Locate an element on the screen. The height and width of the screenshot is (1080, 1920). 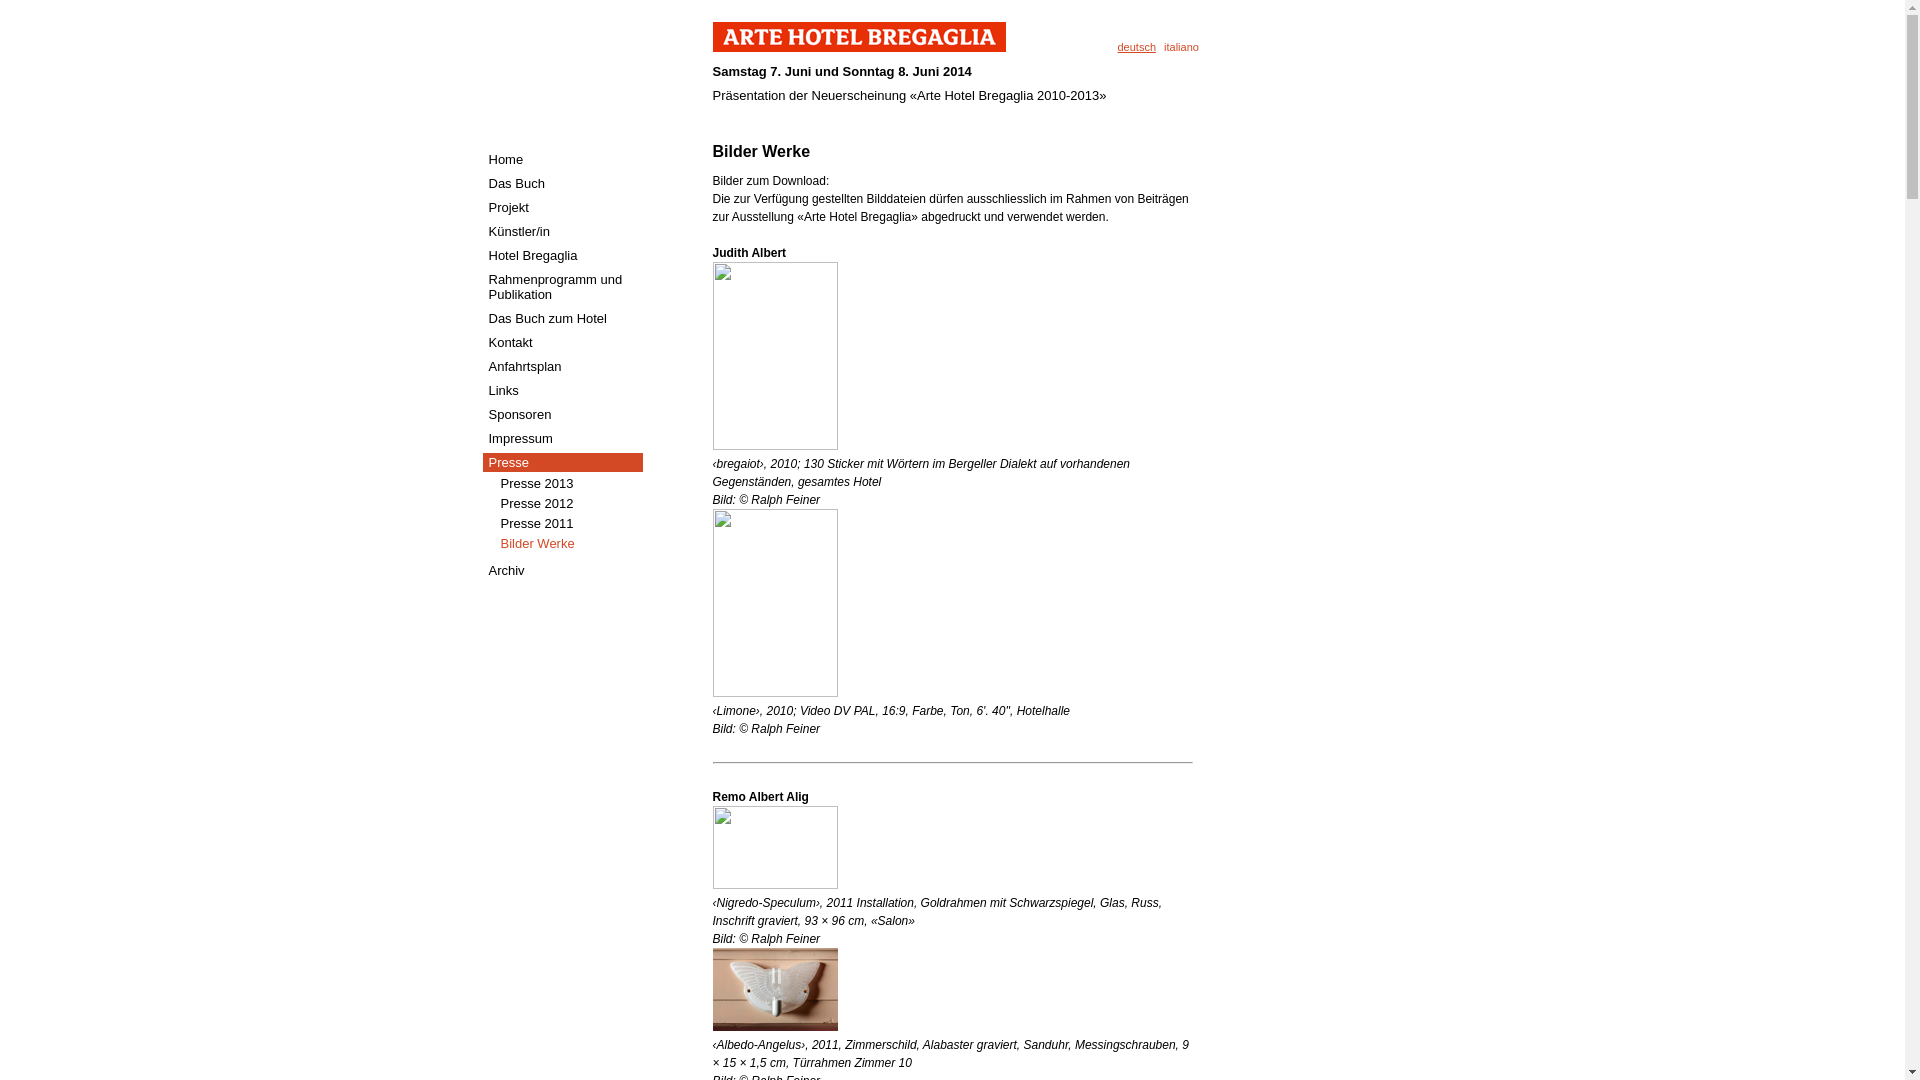
Presse is located at coordinates (562, 462).